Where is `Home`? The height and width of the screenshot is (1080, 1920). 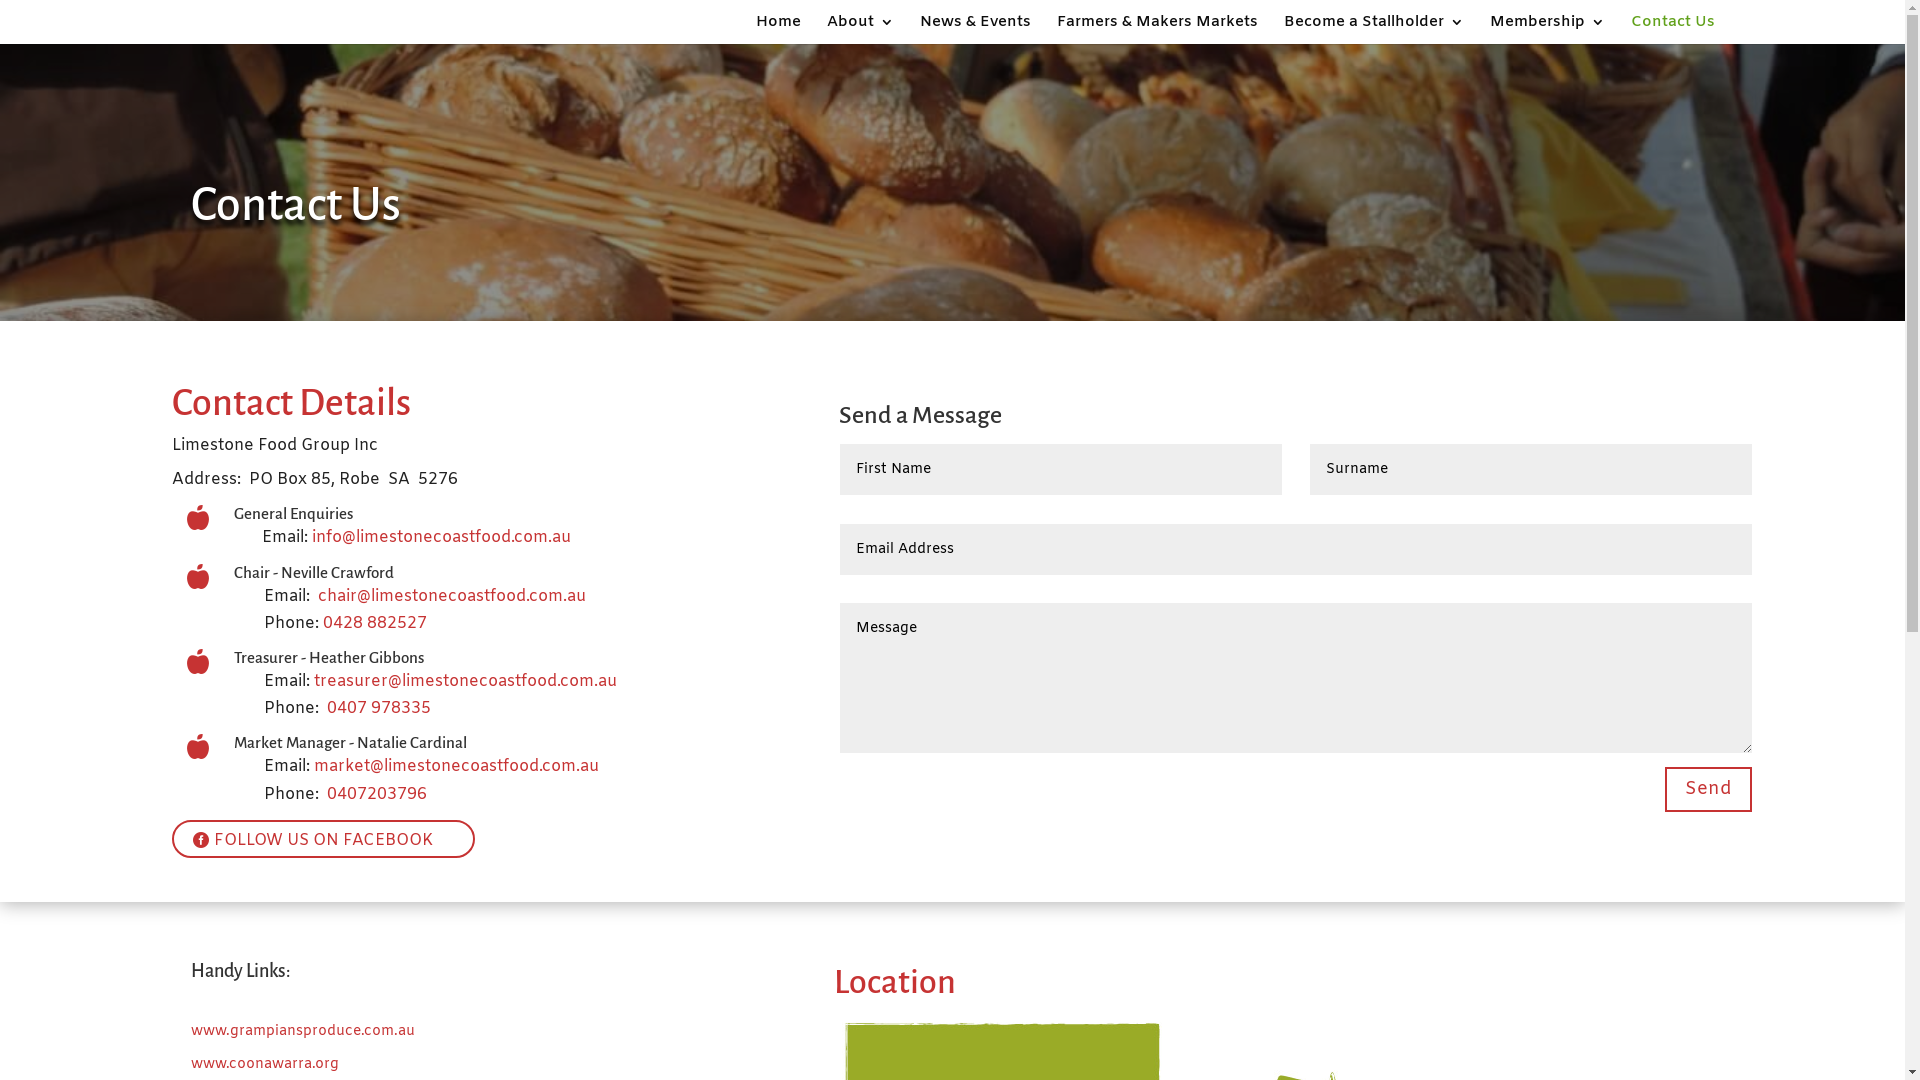
Home is located at coordinates (778, 30).